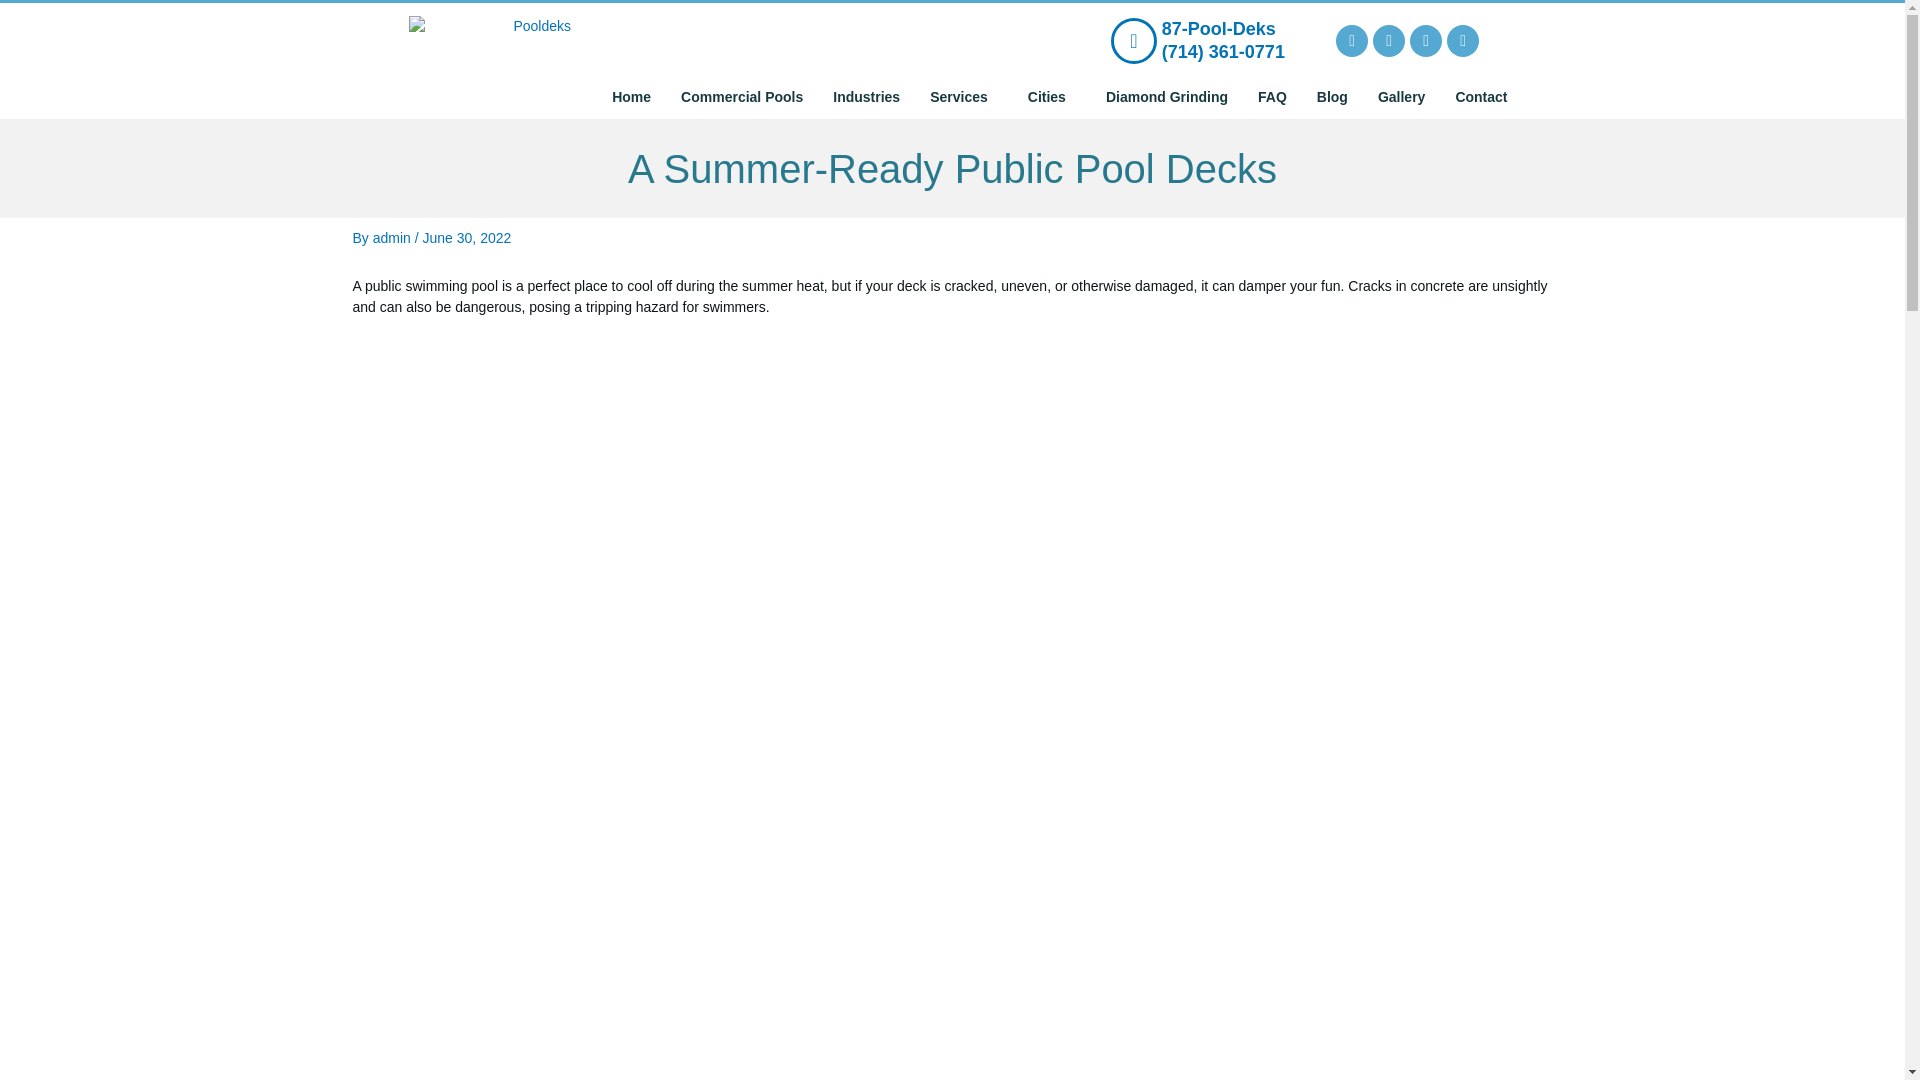 Image resolution: width=1920 pixels, height=1080 pixels. I want to click on 87-Pool-Deks, so click(1218, 28).